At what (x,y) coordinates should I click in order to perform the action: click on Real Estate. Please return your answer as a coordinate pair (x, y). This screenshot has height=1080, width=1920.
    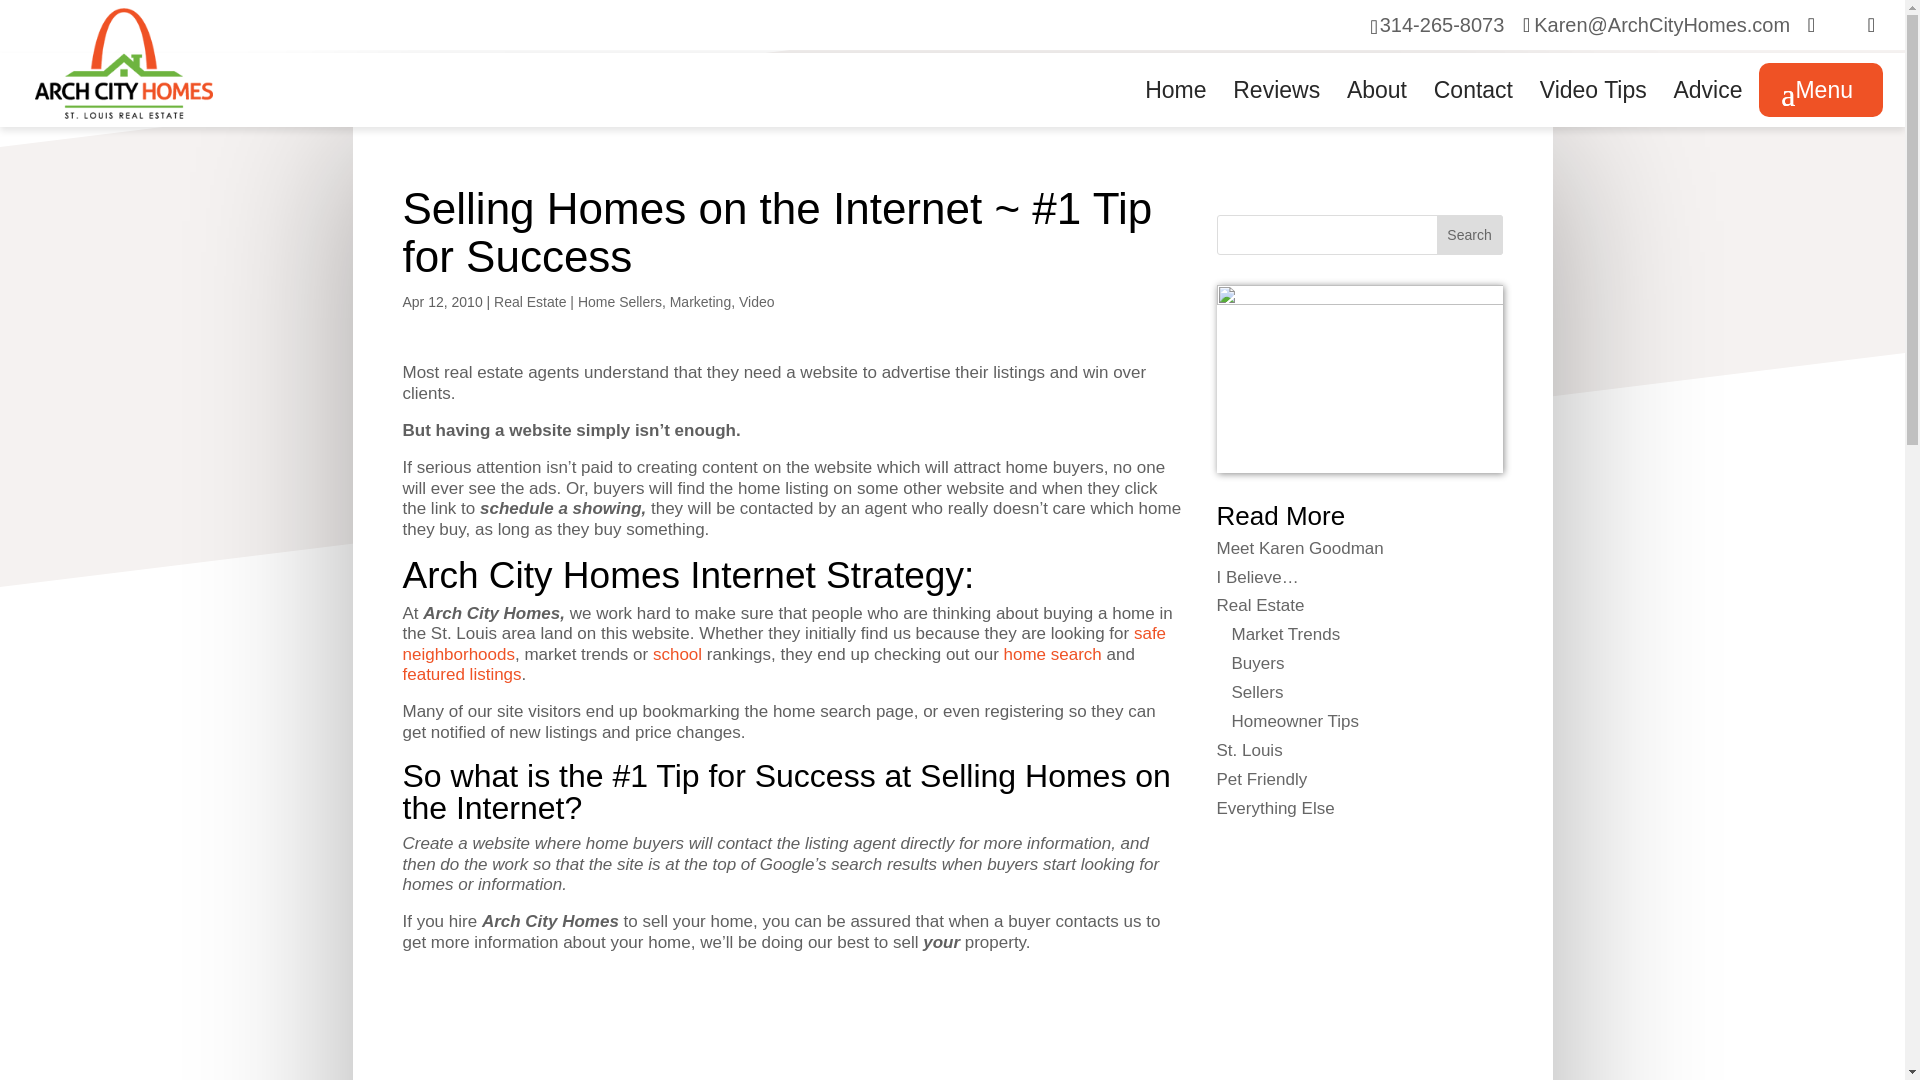
    Looking at the image, I should click on (530, 301).